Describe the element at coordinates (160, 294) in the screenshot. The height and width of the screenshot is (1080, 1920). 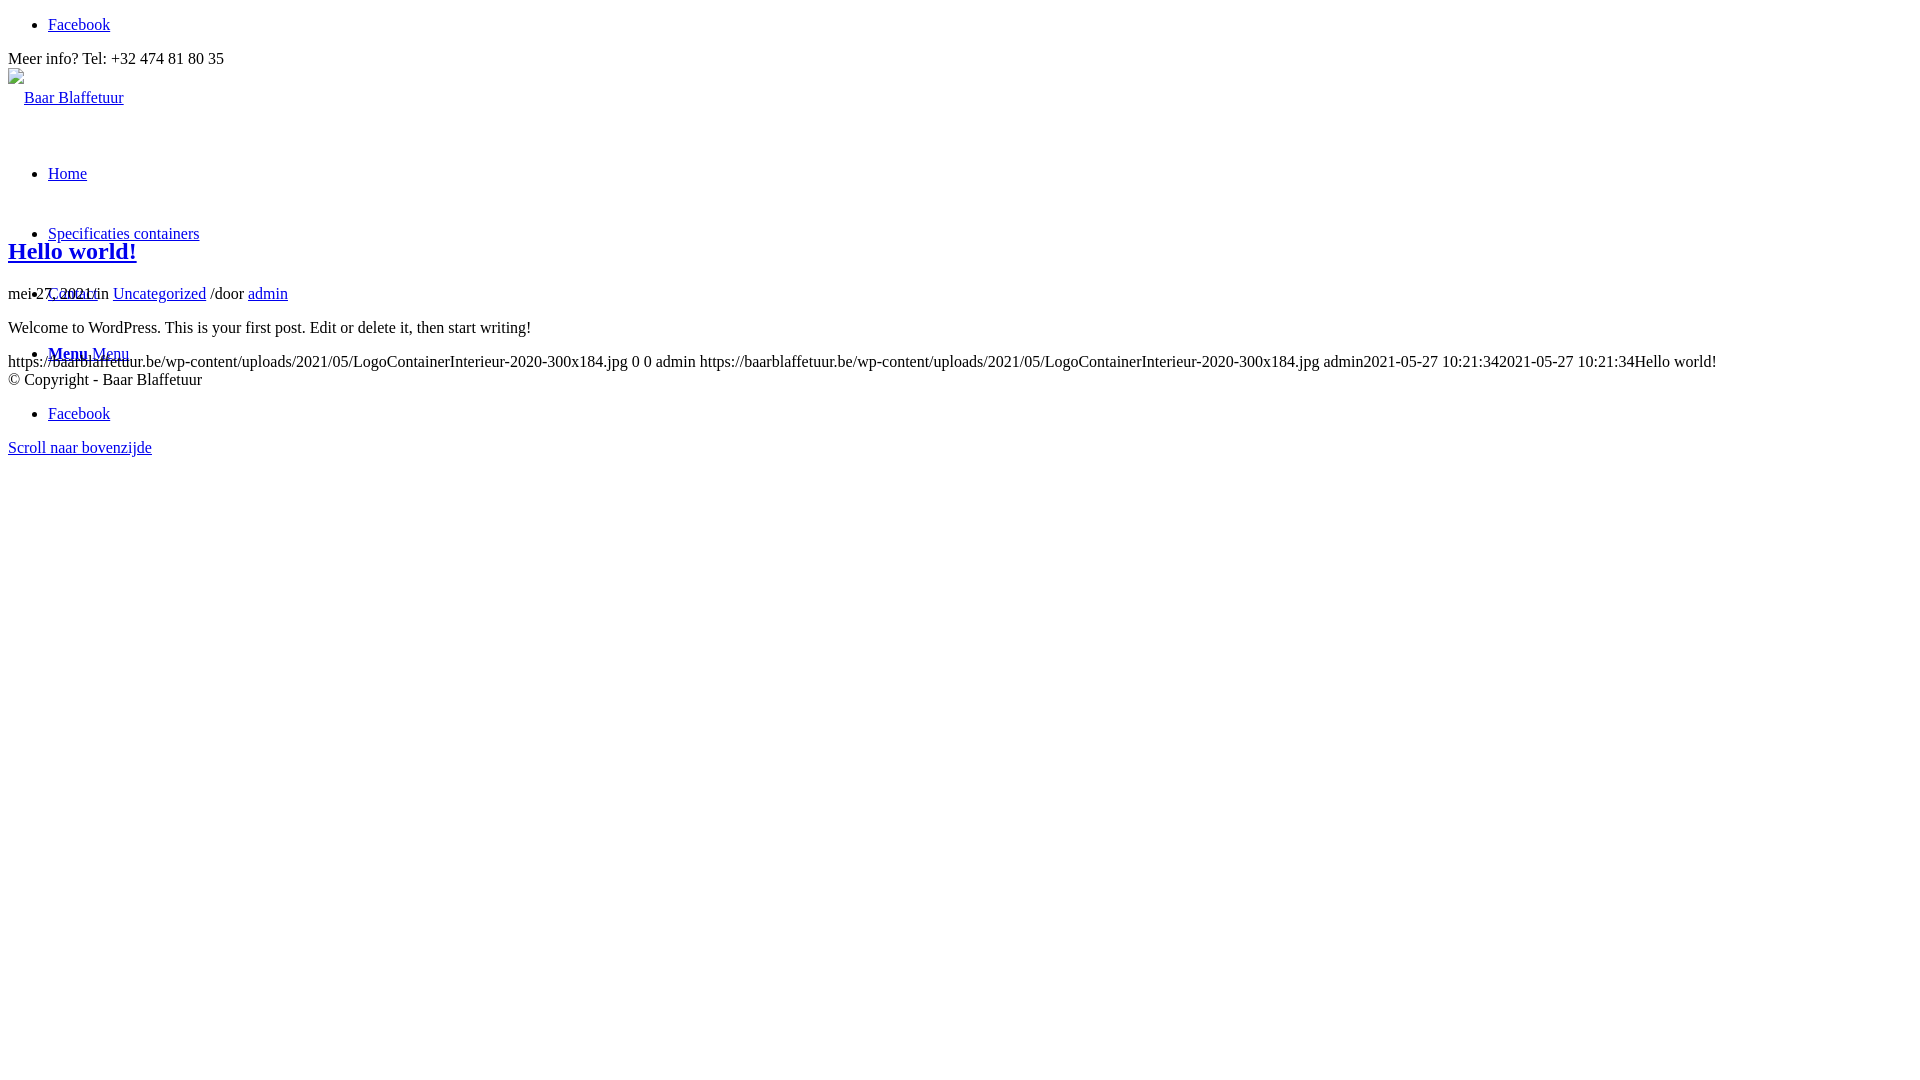
I see `Uncategorized` at that location.